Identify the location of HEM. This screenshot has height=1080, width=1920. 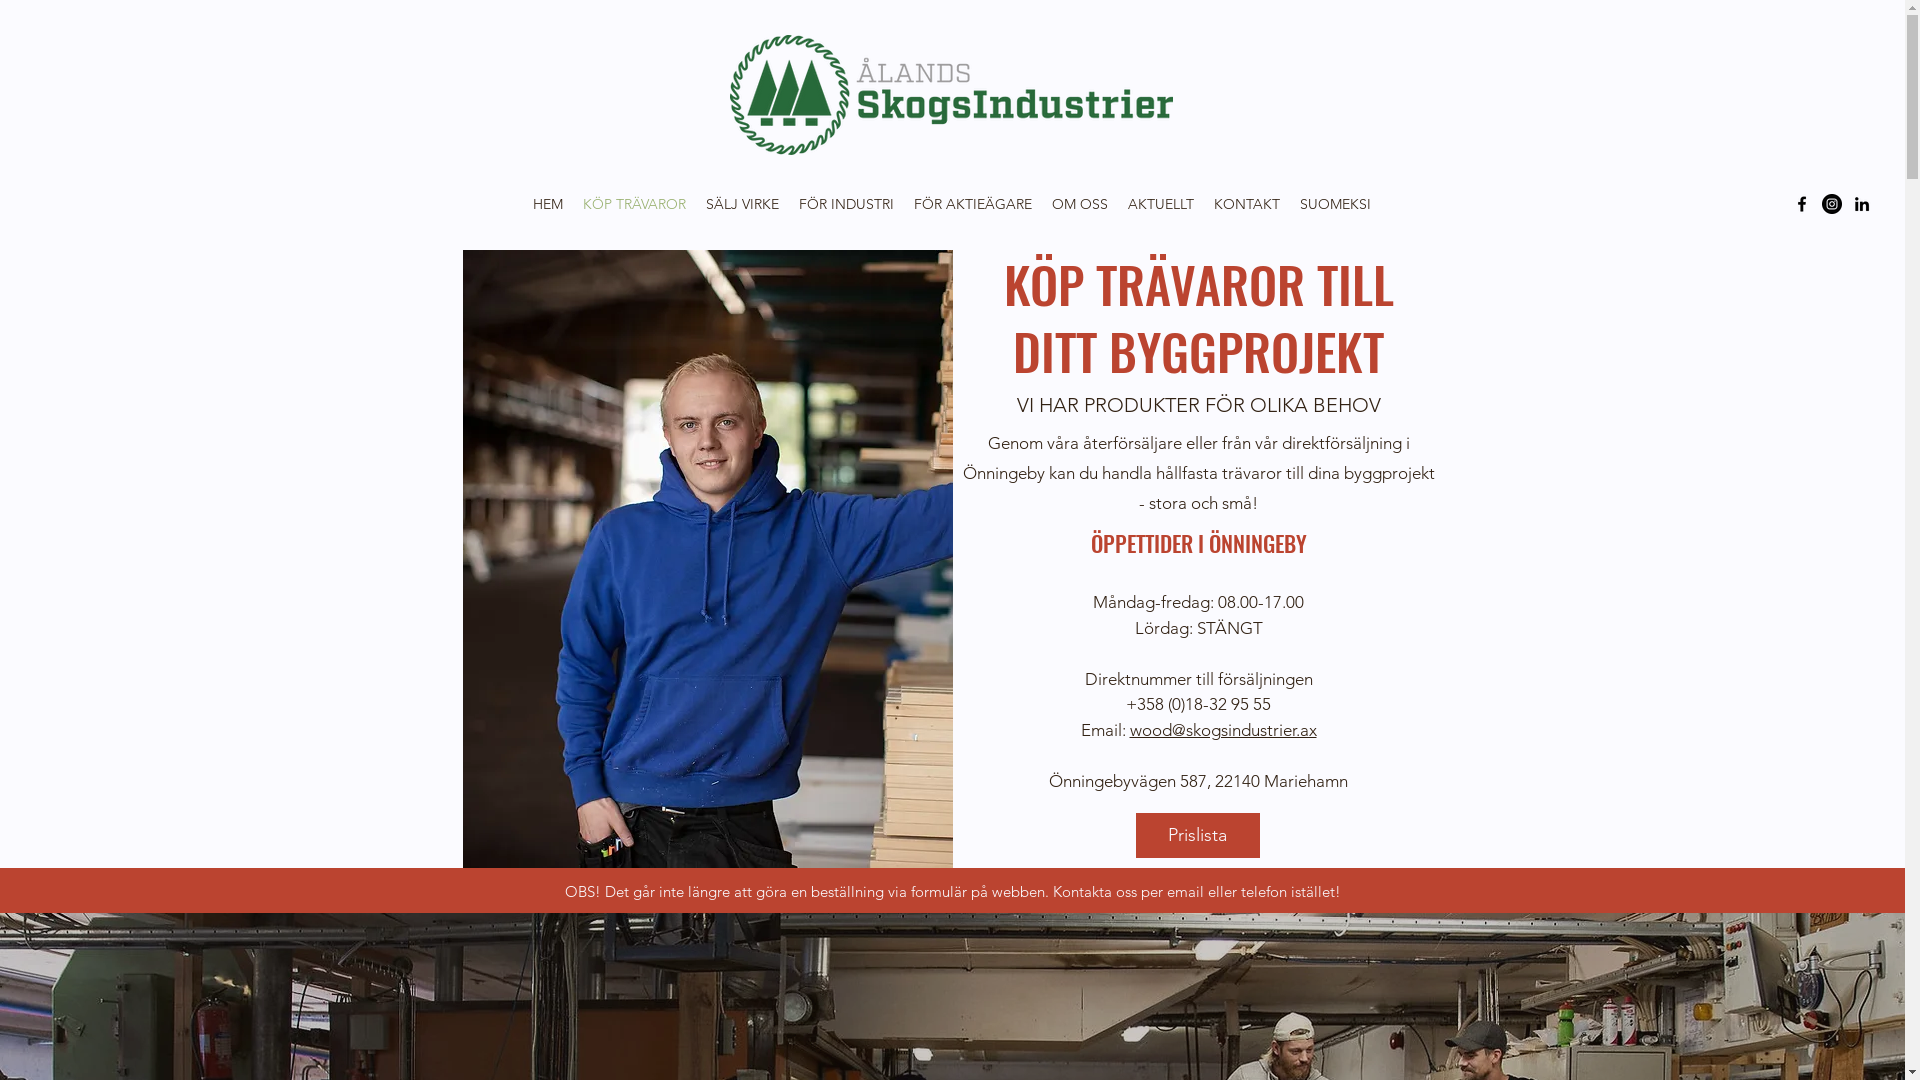
(548, 204).